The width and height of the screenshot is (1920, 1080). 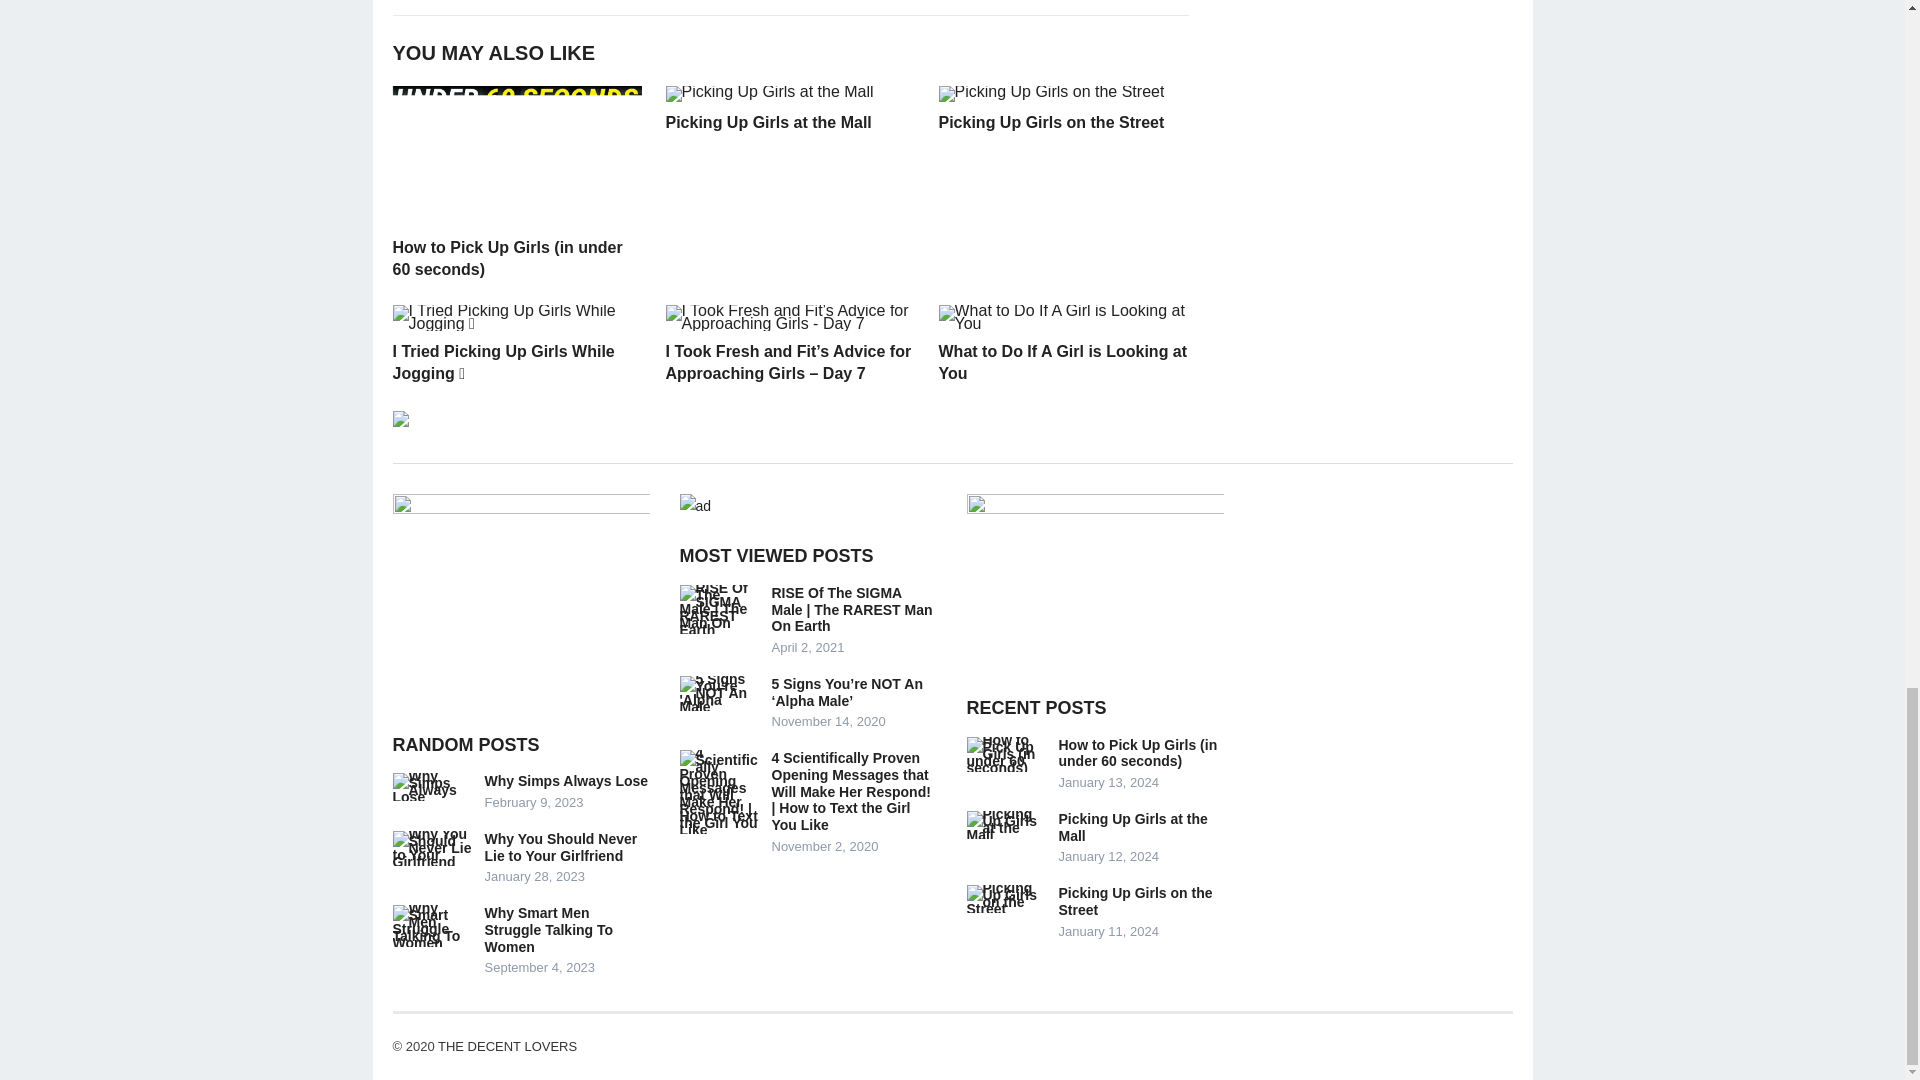 I want to click on 5 Signs You're NOT An 'Alpha Male' 17, so click(x=720, y=693).